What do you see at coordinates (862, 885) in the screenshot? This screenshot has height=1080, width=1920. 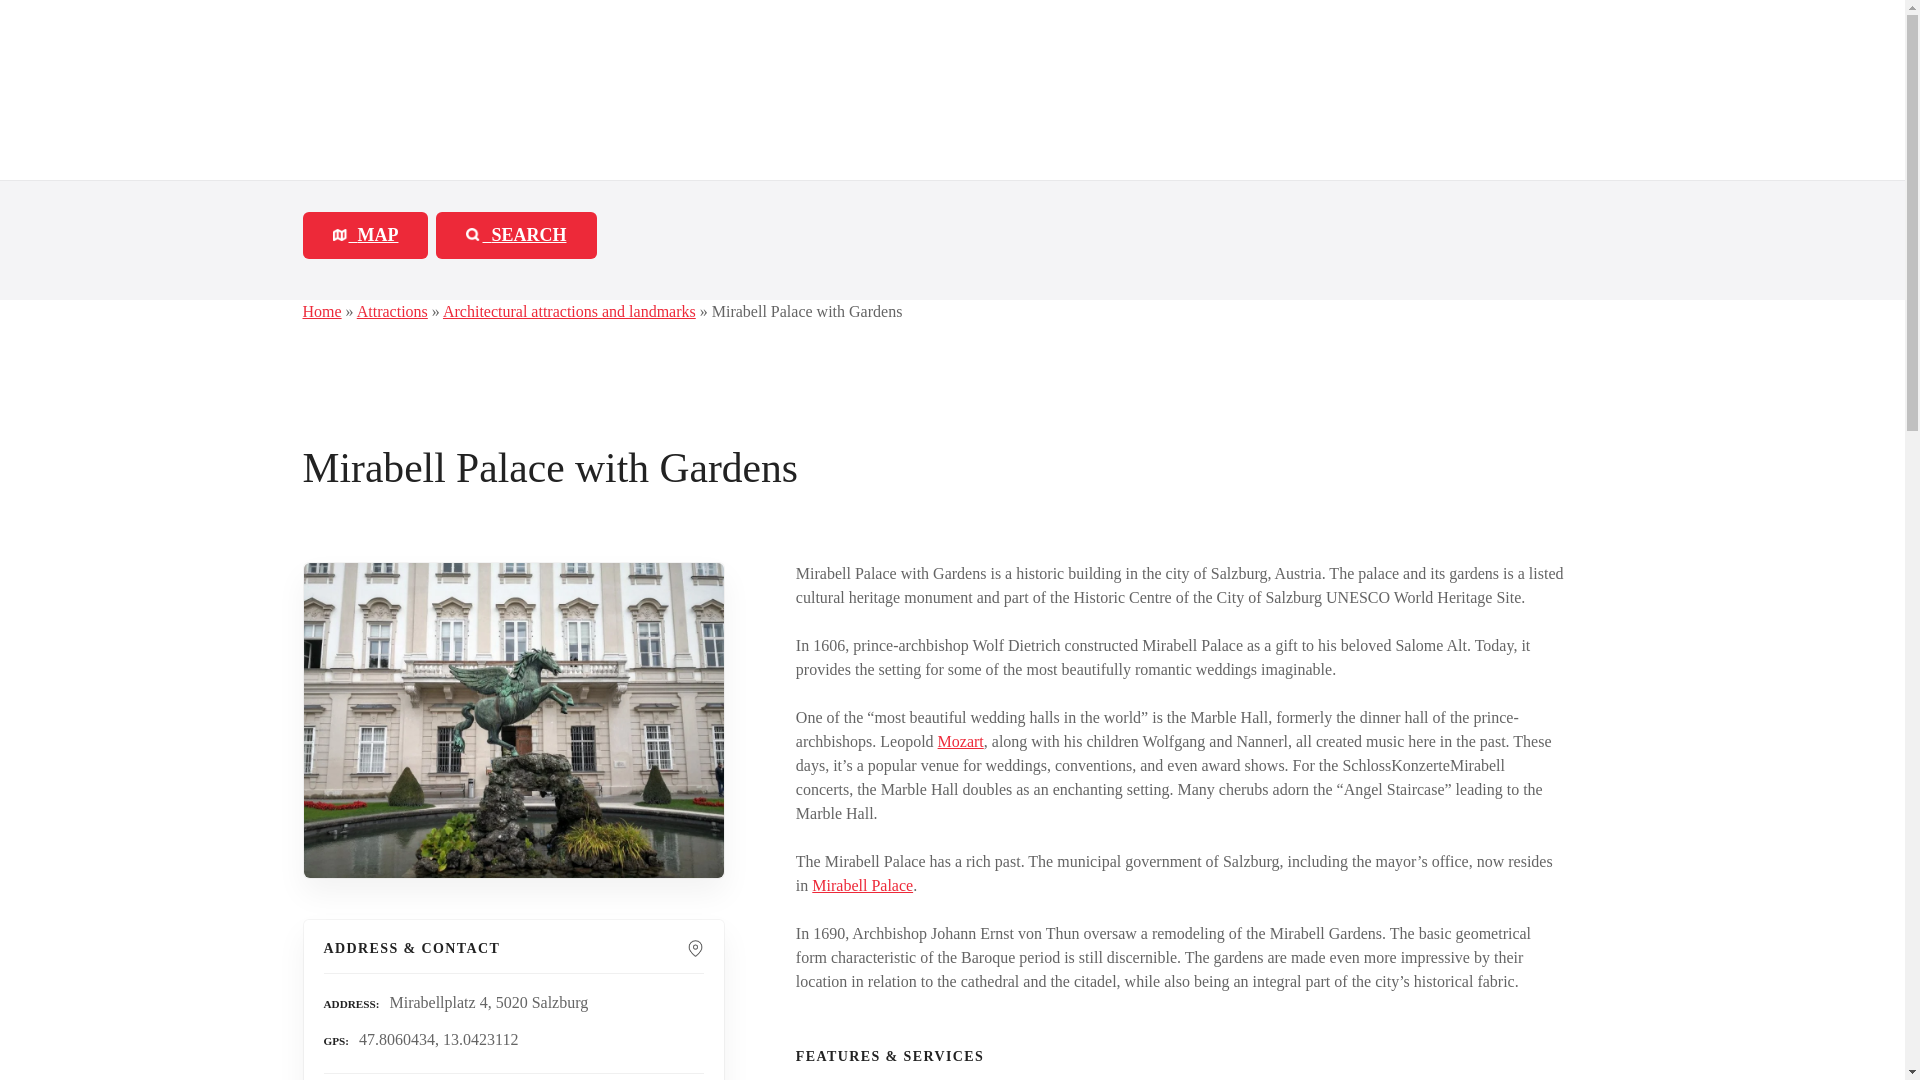 I see `Mirabell Palace` at bounding box center [862, 885].